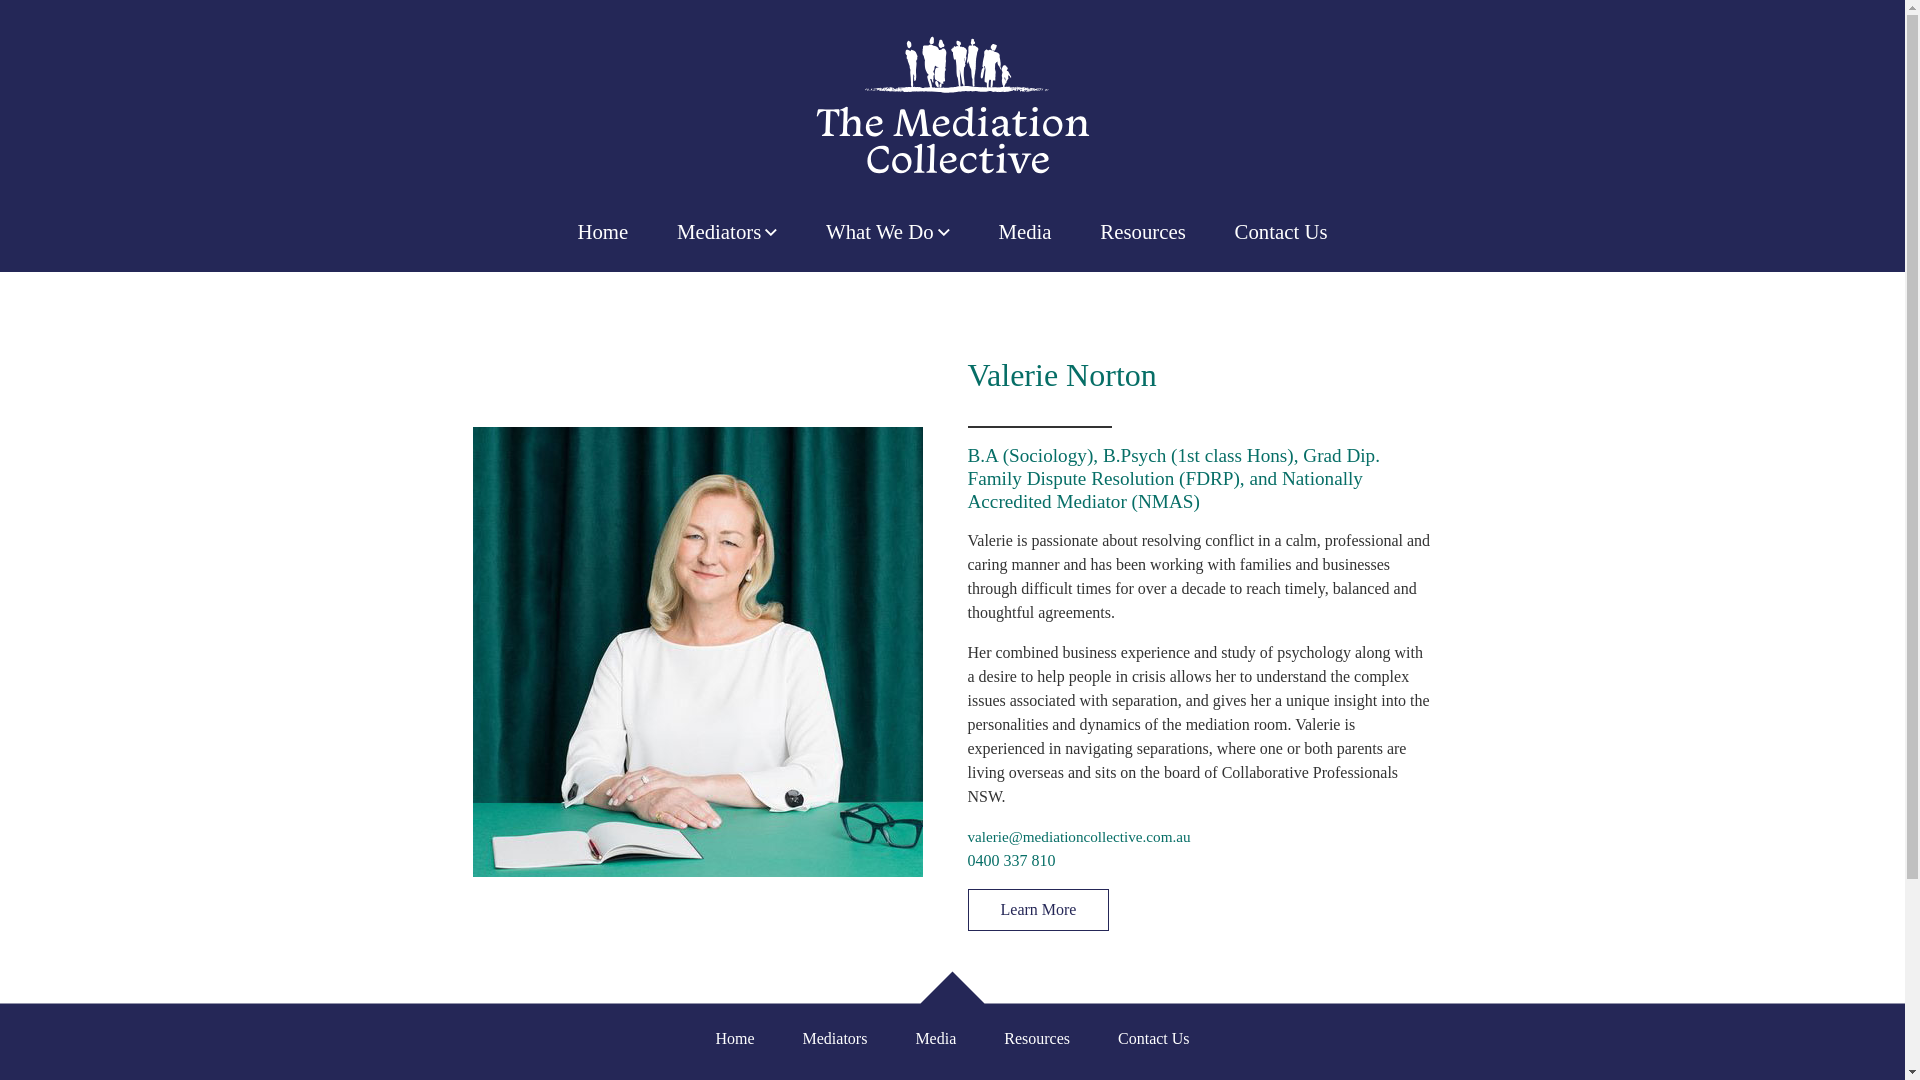  Describe the element at coordinates (1037, 1038) in the screenshot. I see `Resources` at that location.